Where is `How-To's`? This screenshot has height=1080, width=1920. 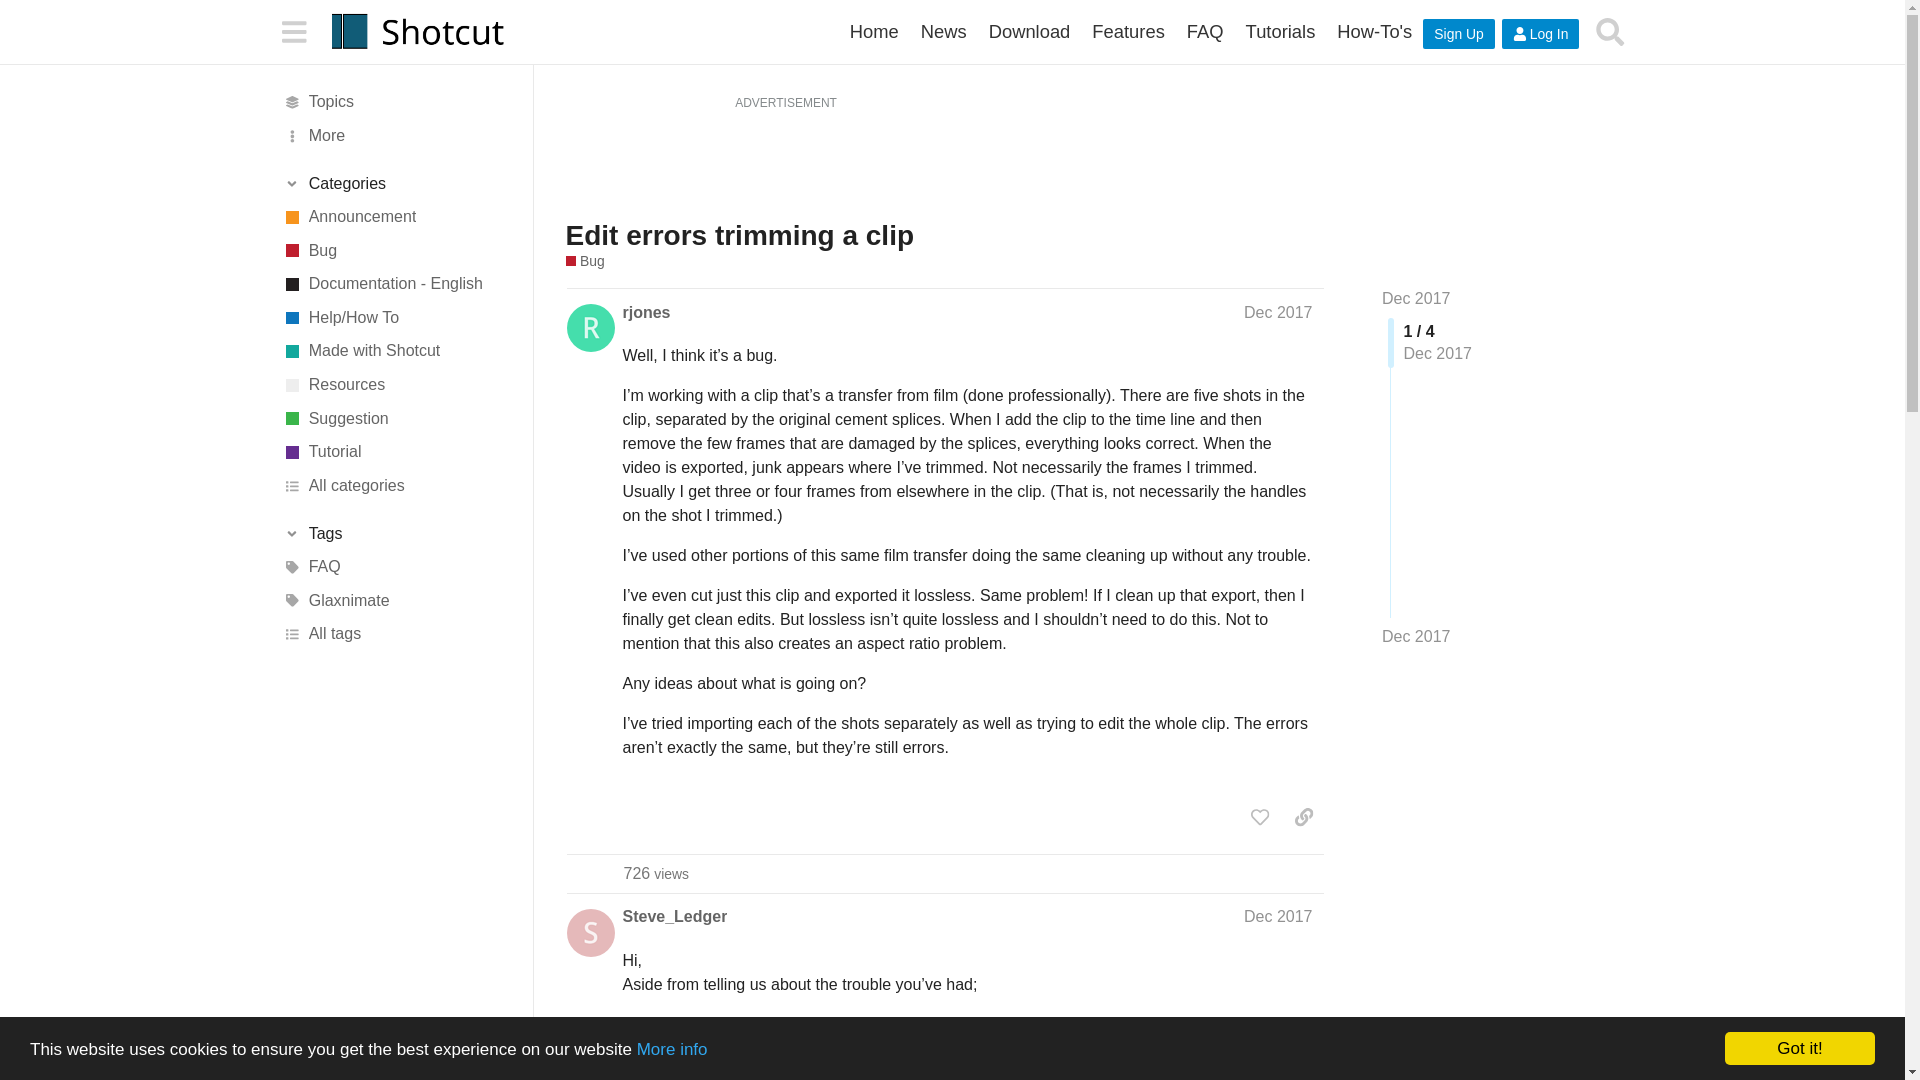
How-To's is located at coordinates (1374, 32).